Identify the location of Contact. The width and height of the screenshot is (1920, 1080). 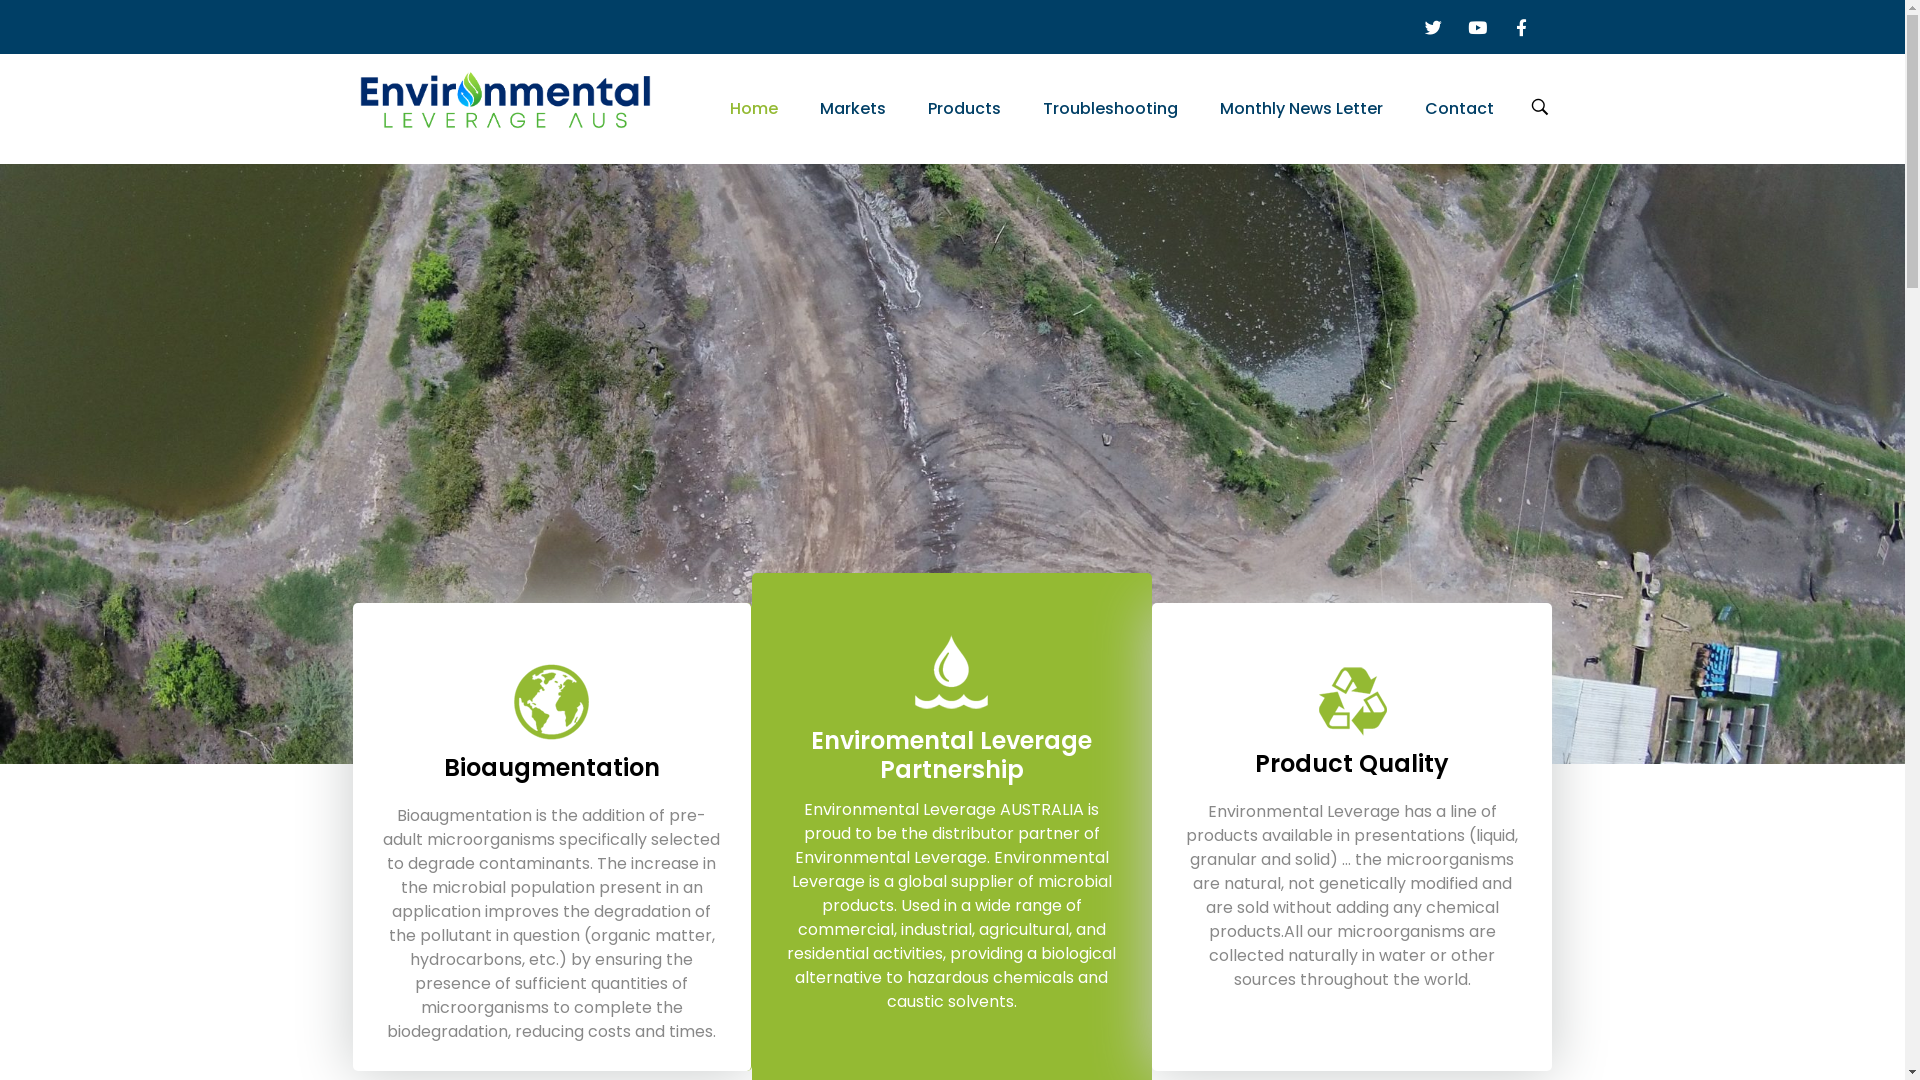
(1449, 109).